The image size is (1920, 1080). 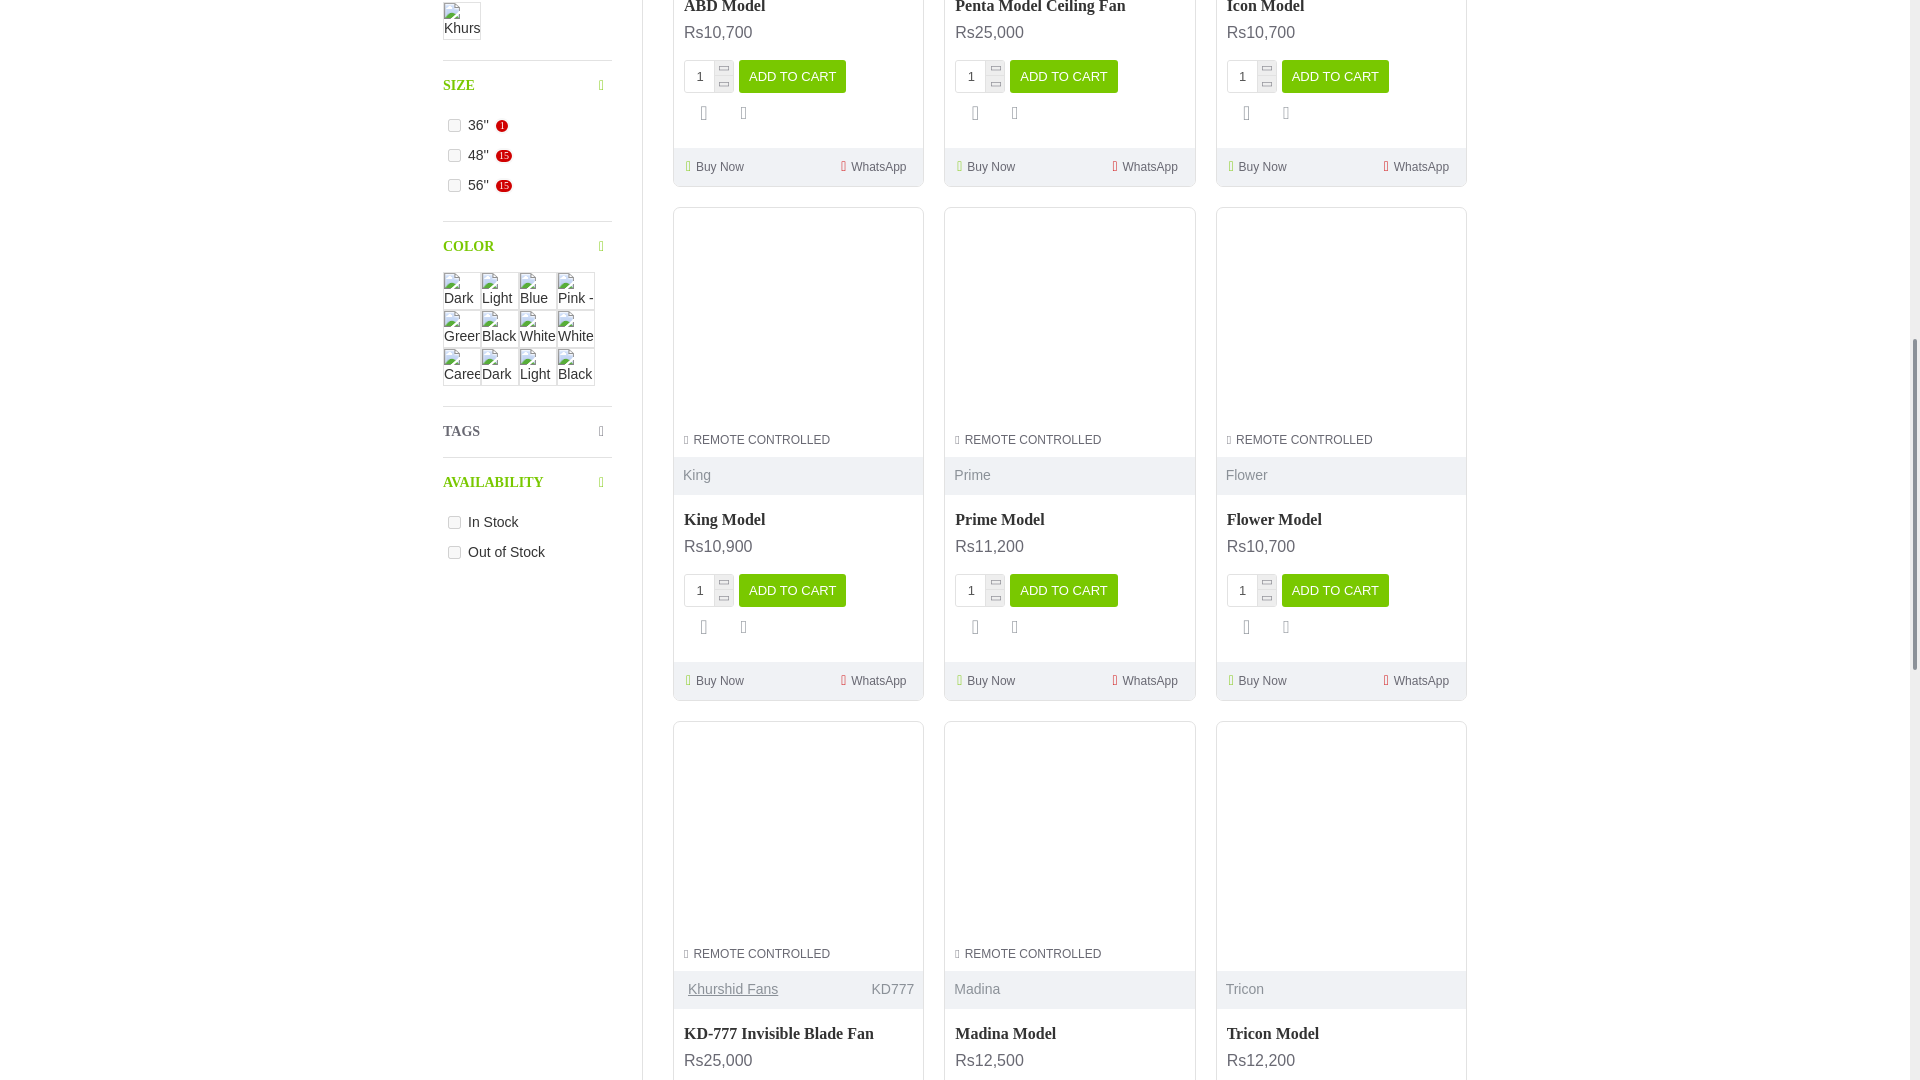 I want to click on 46, so click(x=454, y=156).